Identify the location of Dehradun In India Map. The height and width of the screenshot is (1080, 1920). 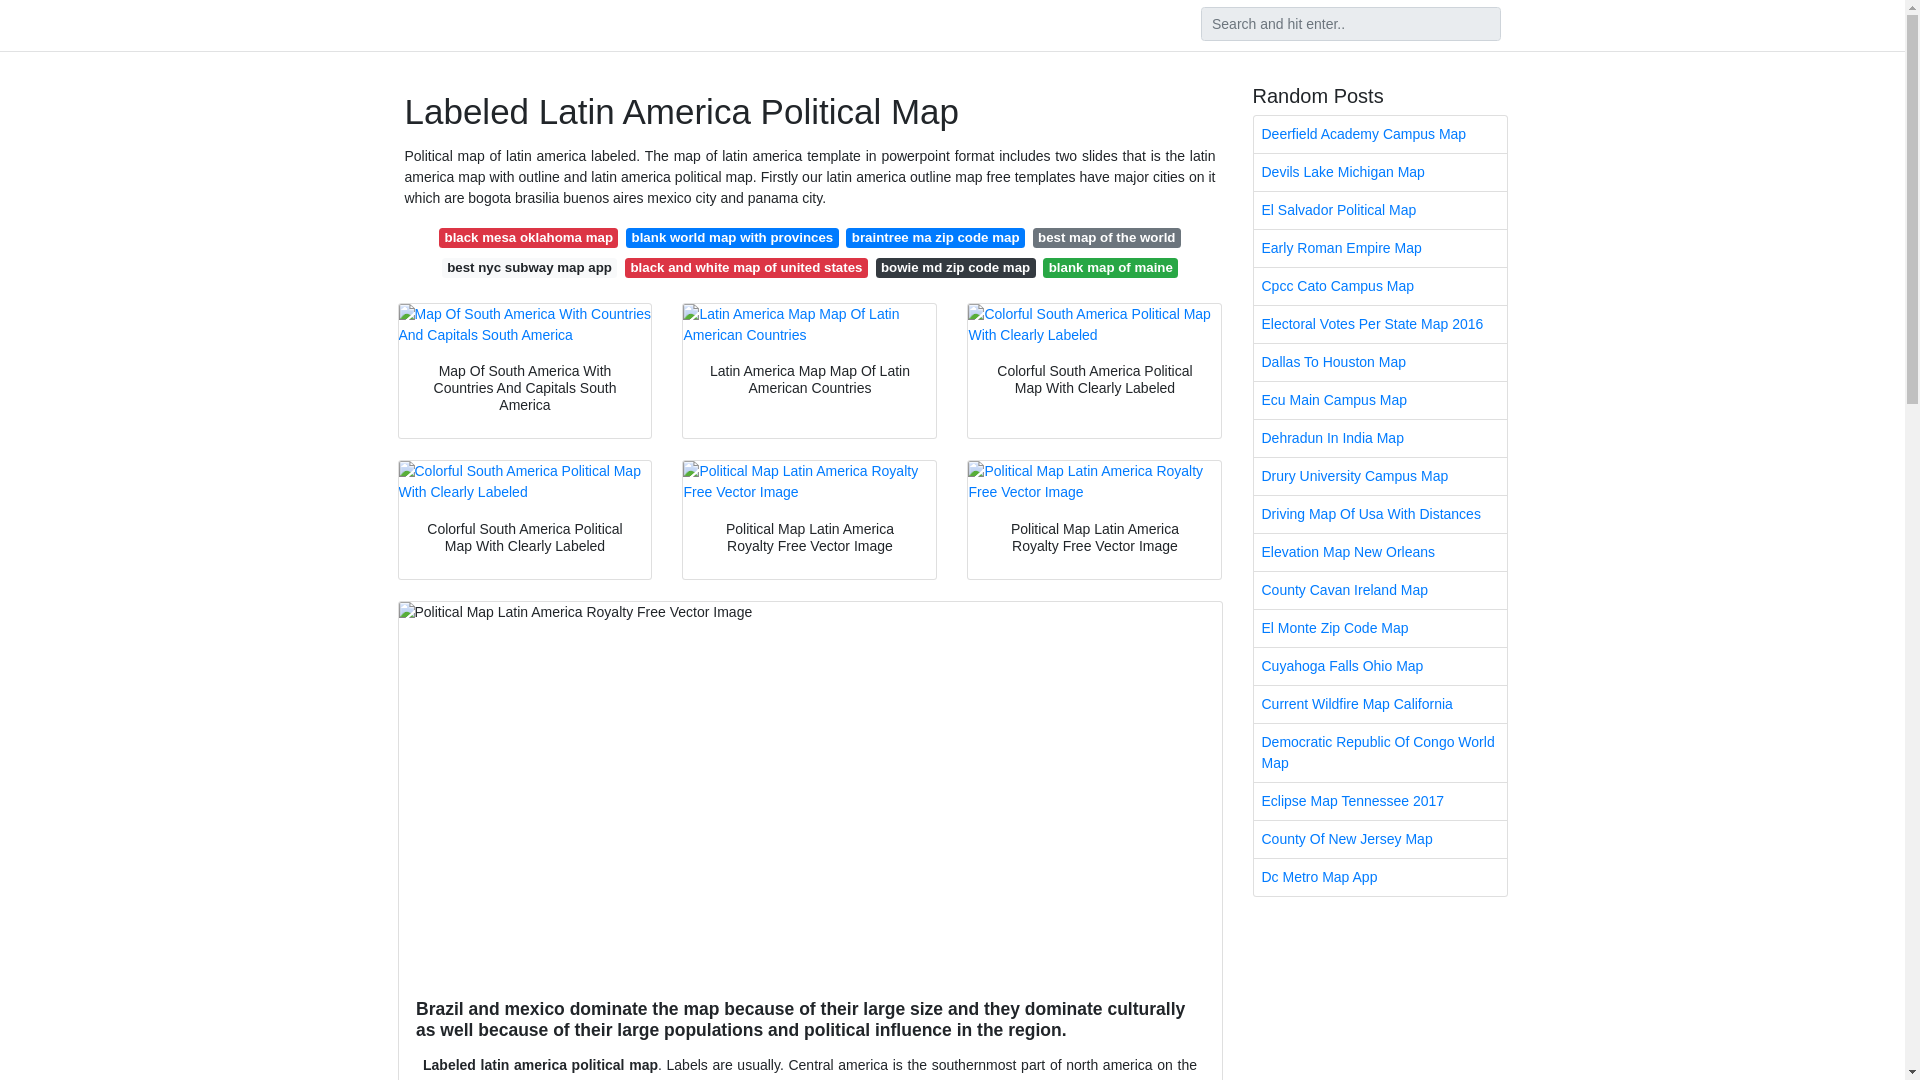
(1380, 438).